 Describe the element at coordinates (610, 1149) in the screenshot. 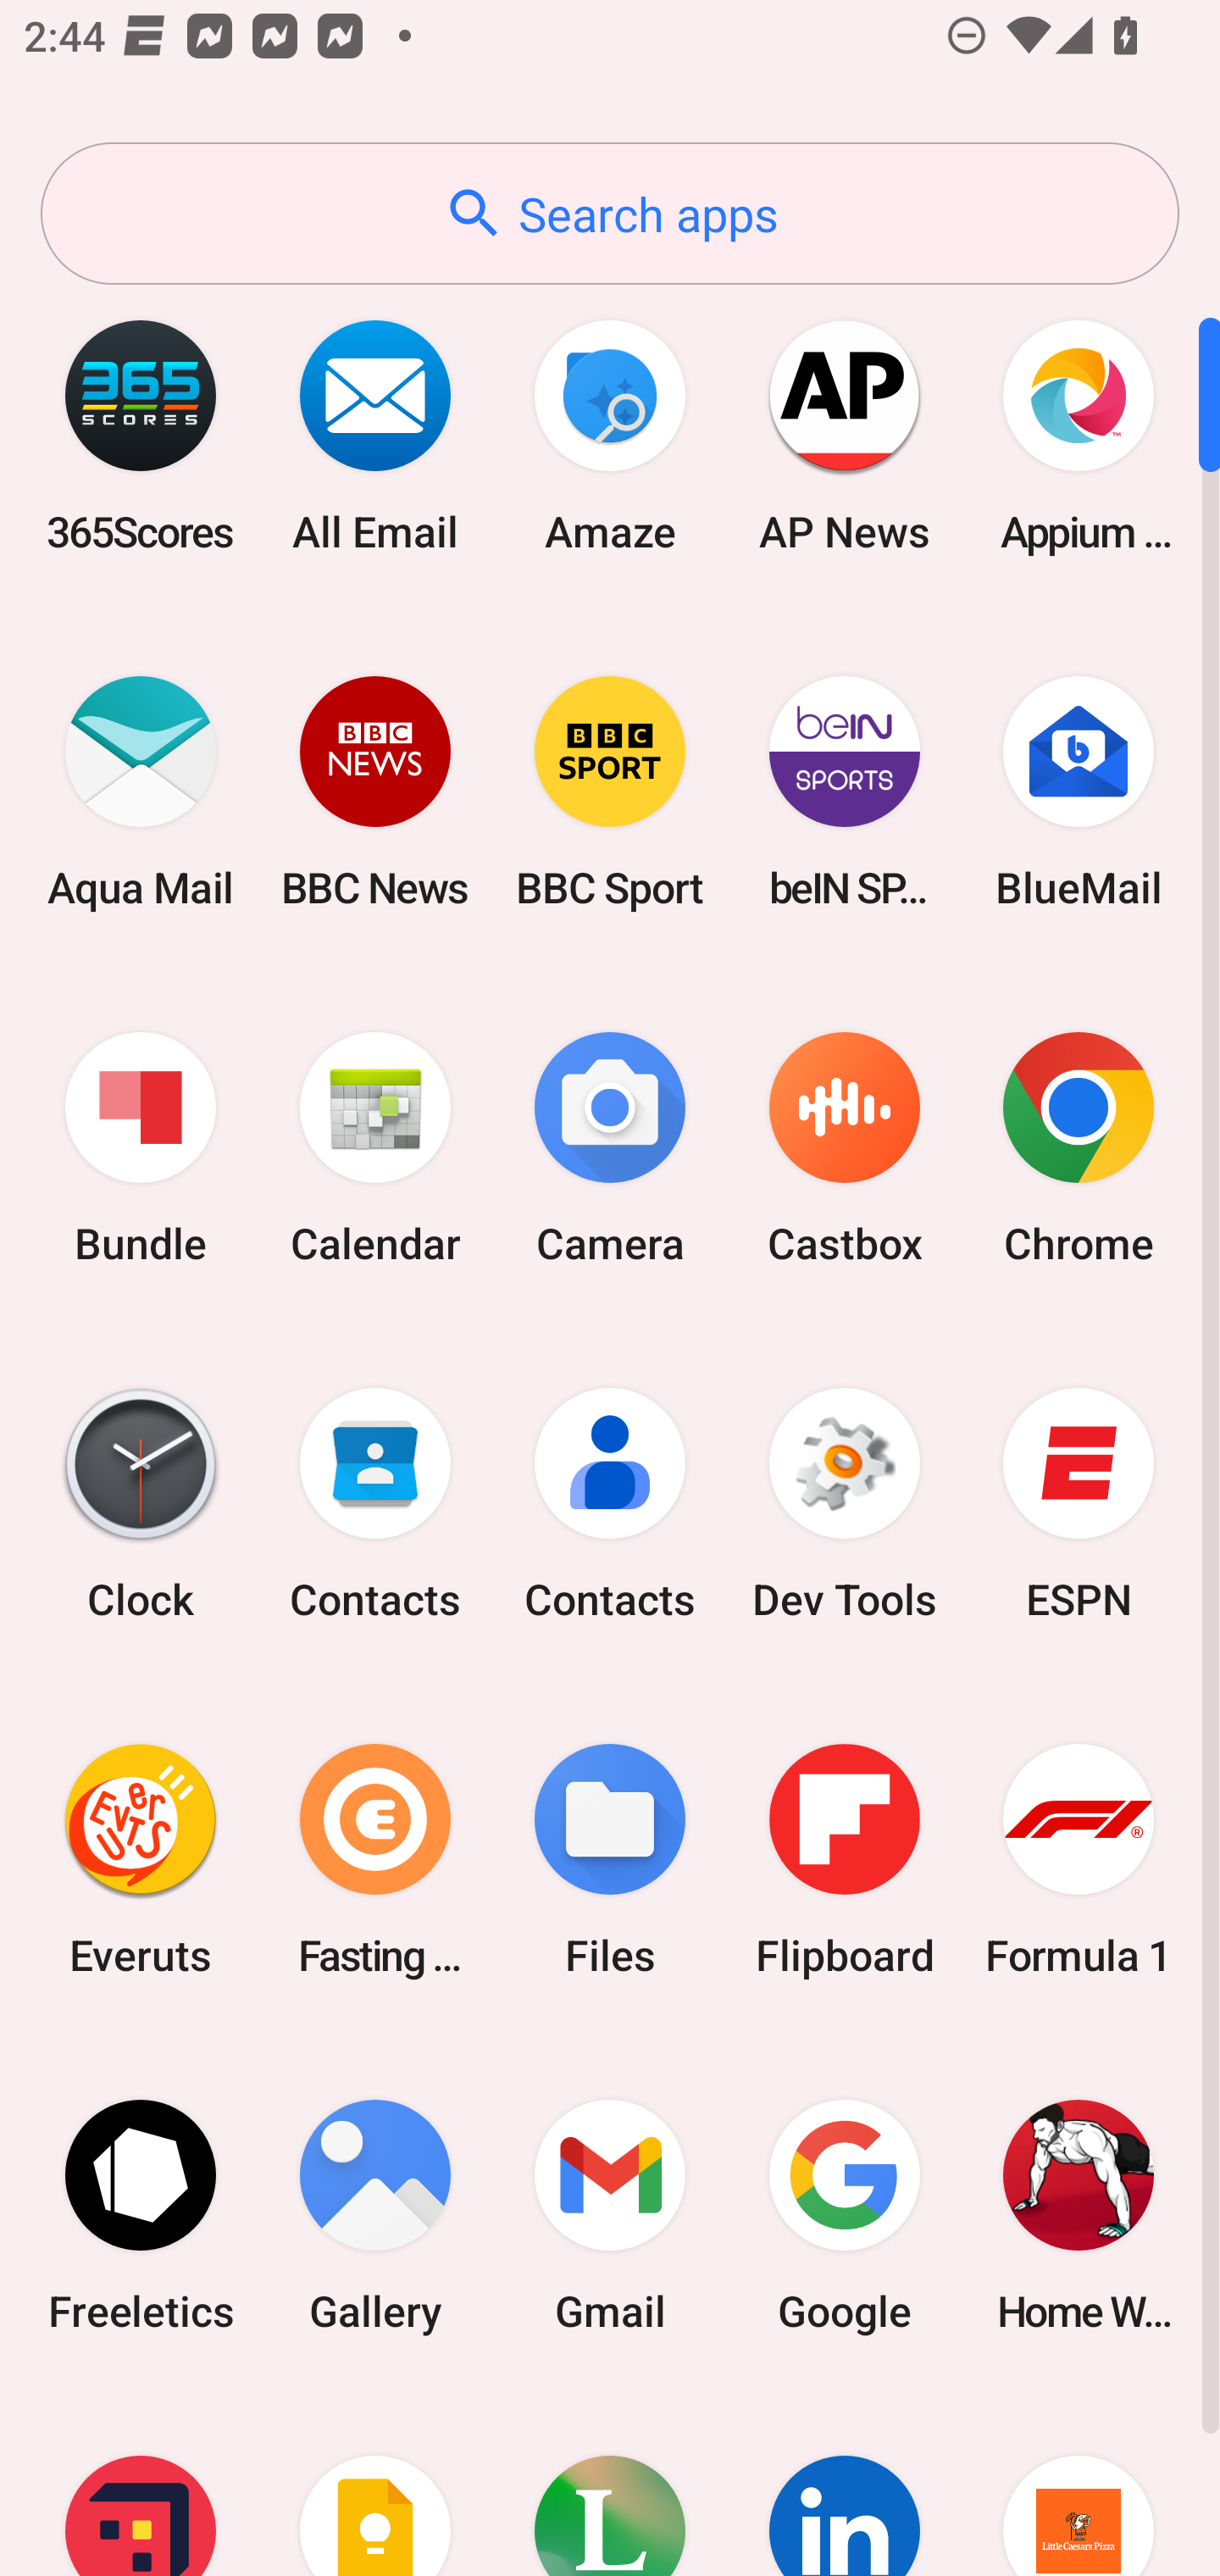

I see `Camera` at that location.